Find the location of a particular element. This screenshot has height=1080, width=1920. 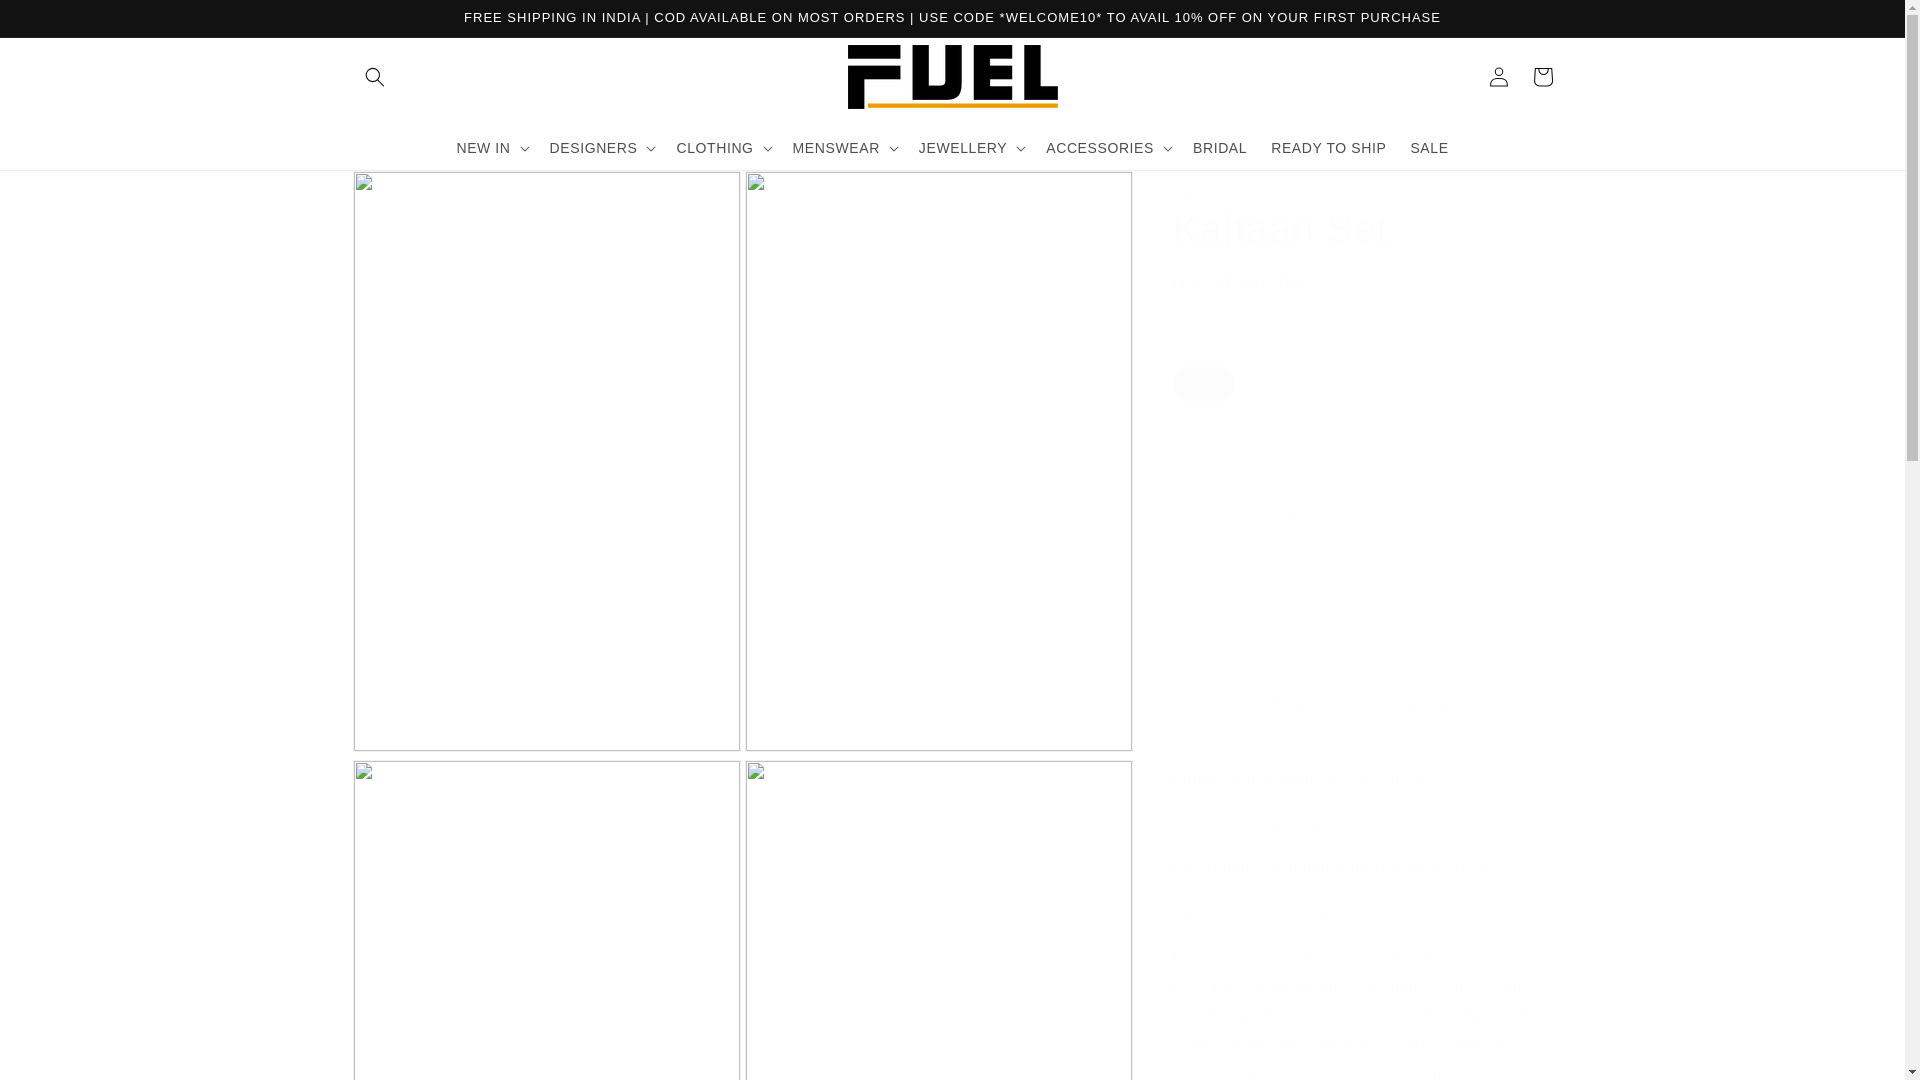

Open media 4 in modal is located at coordinates (938, 920).